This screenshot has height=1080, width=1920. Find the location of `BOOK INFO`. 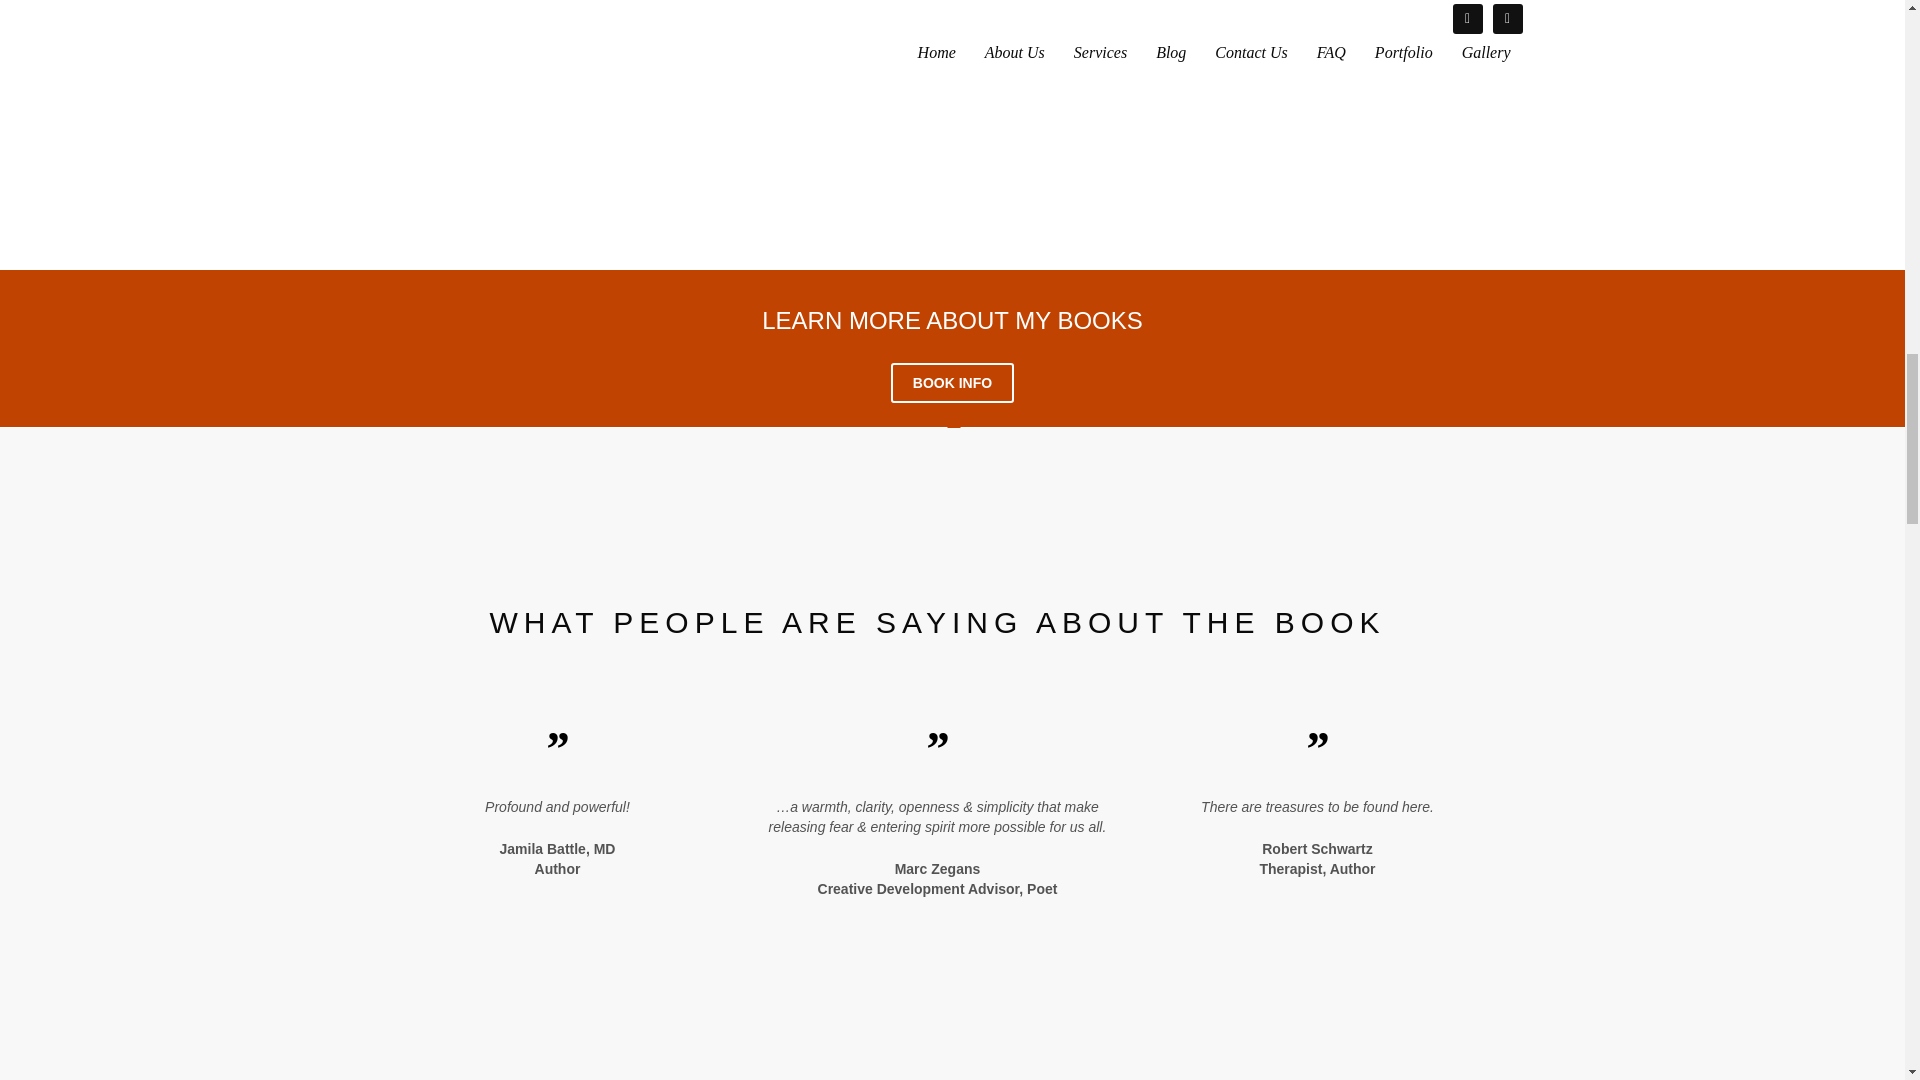

BOOK INFO is located at coordinates (952, 382).